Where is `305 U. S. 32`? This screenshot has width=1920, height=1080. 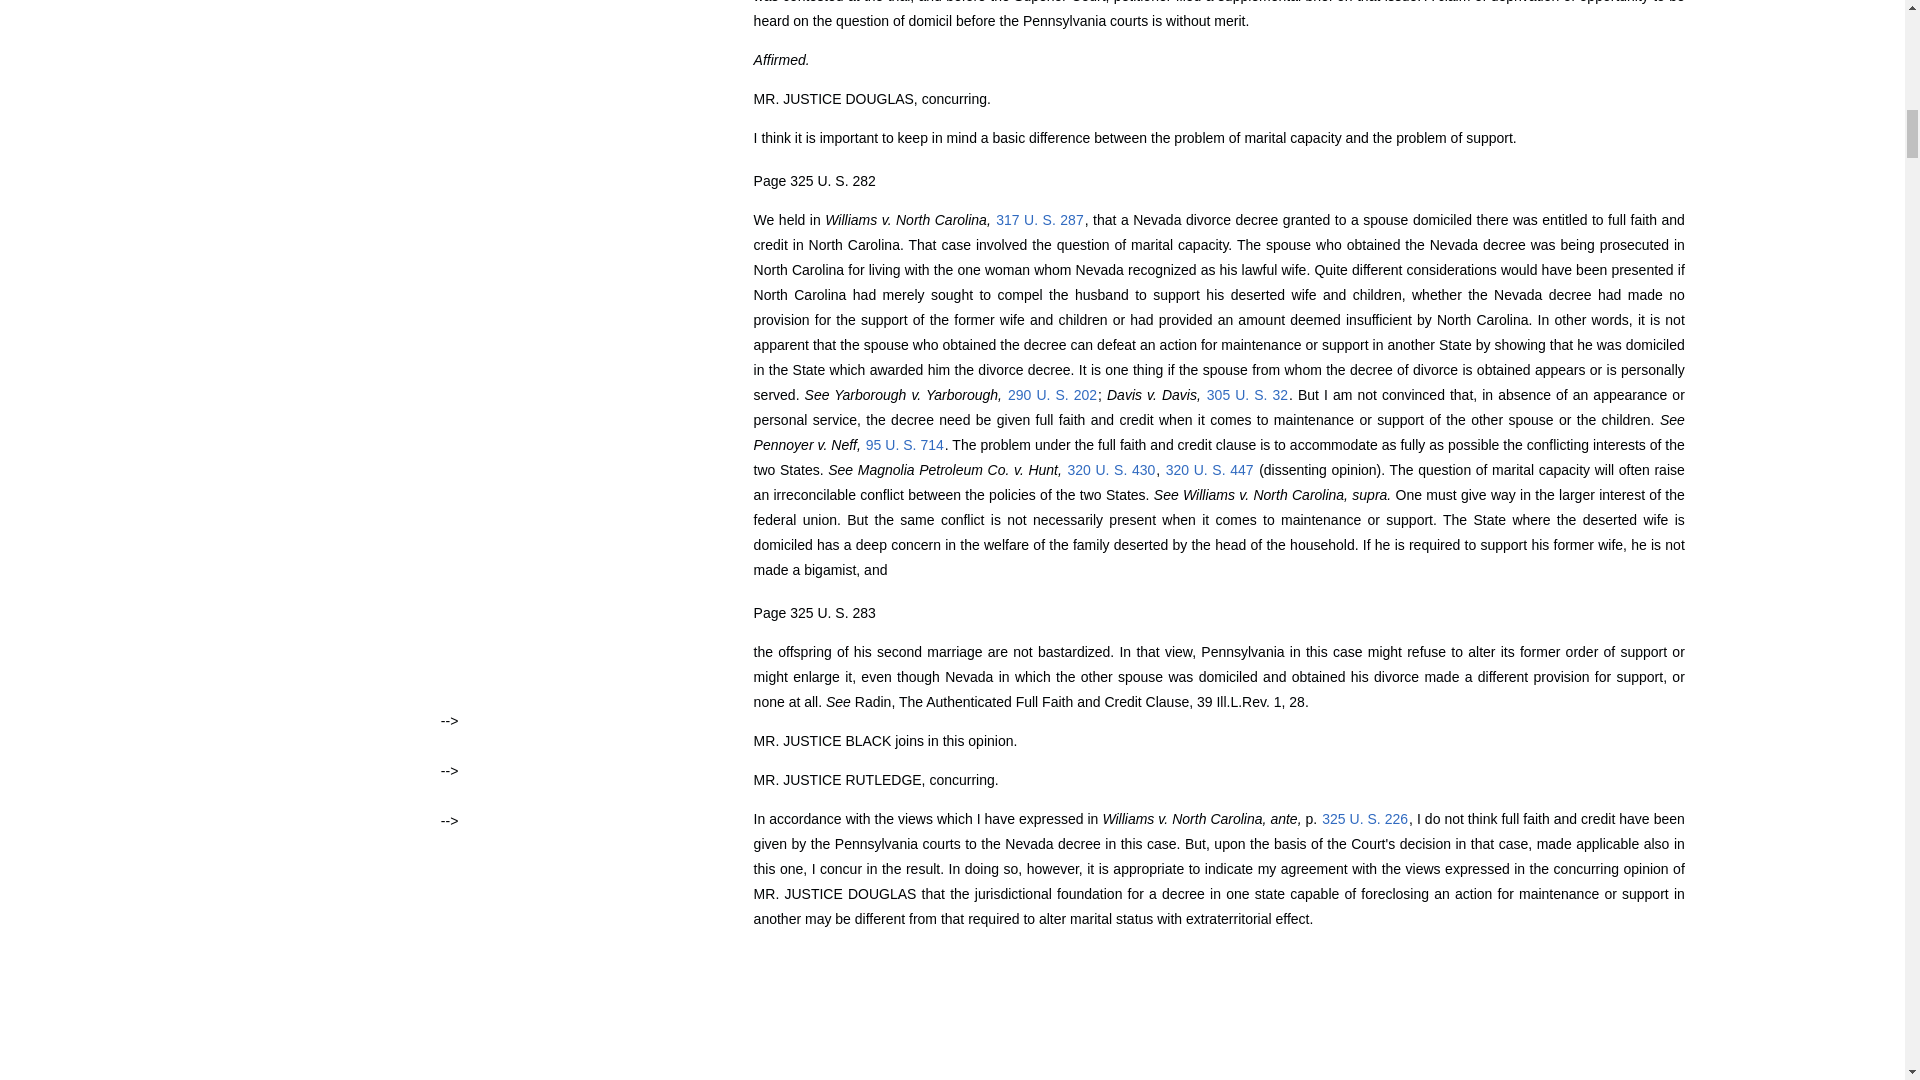
305 U. S. 32 is located at coordinates (1246, 394).